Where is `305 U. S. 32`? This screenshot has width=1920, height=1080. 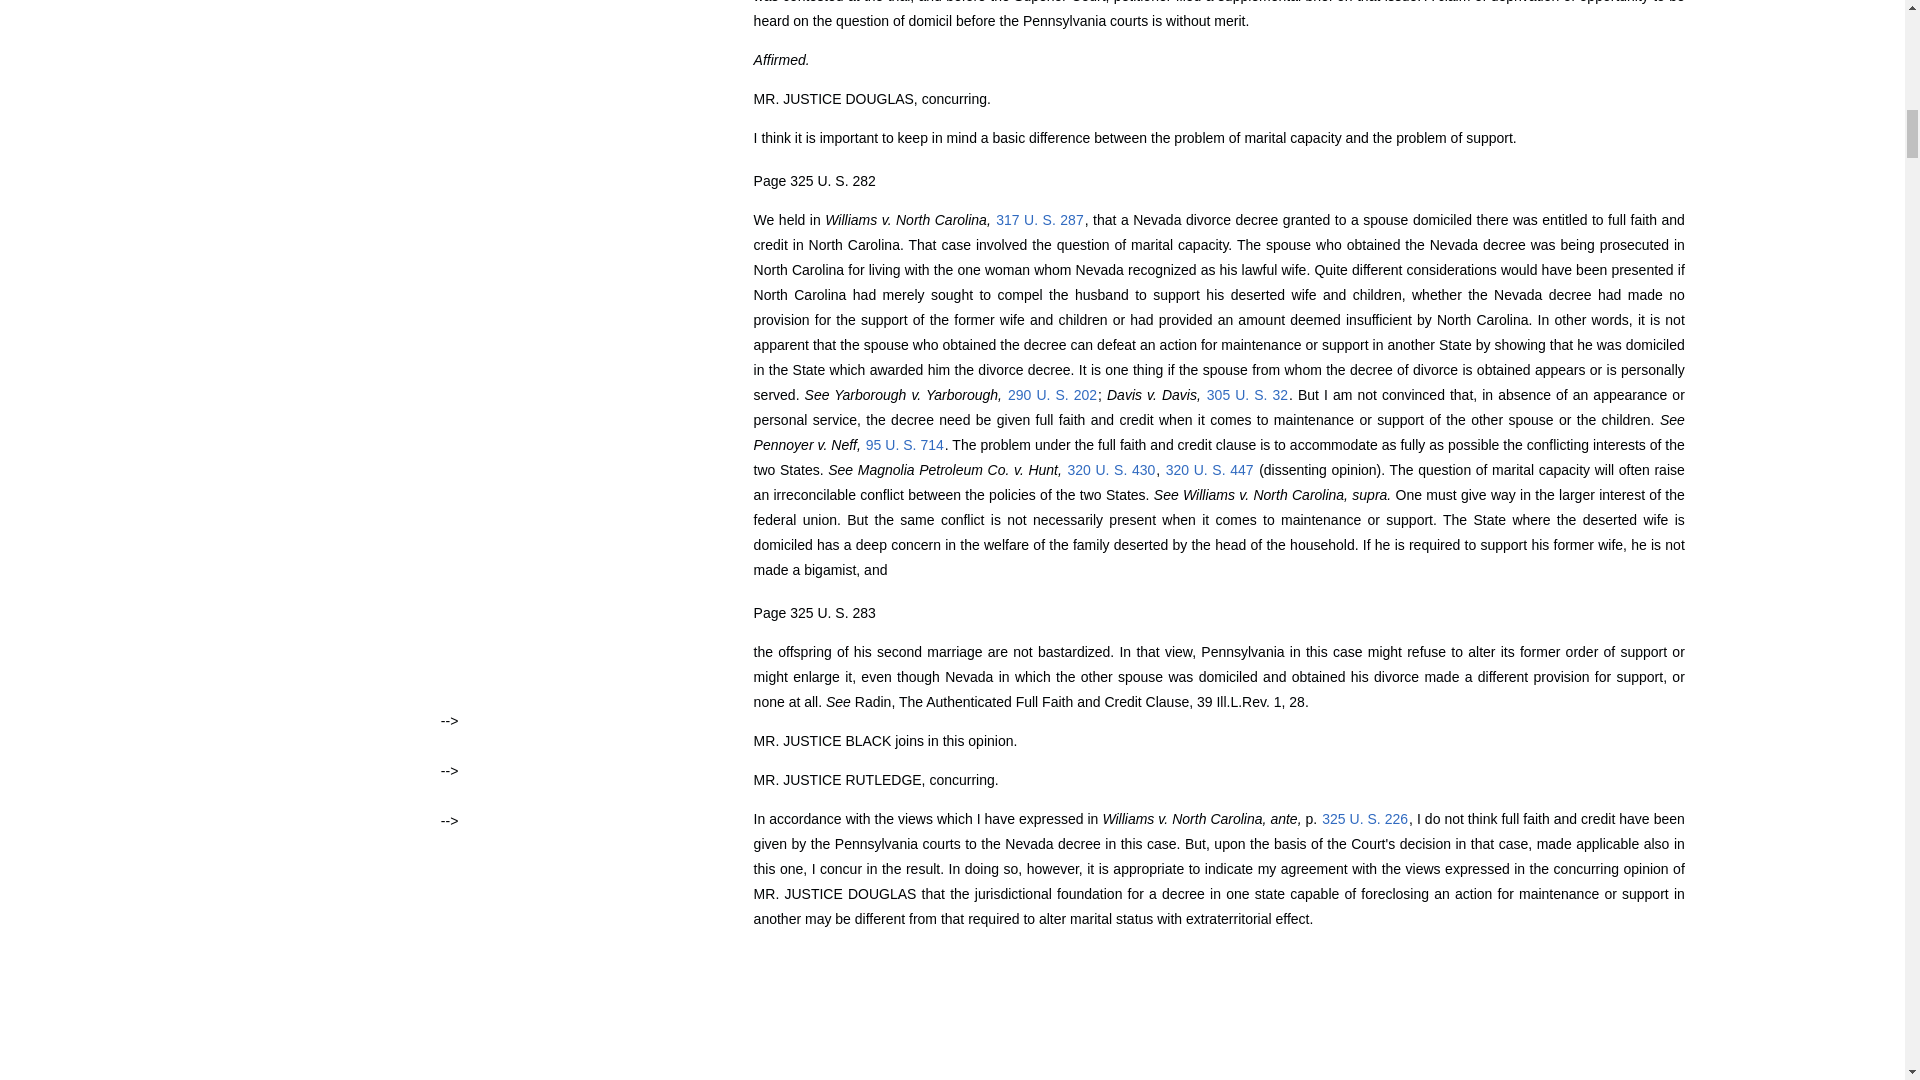
305 U. S. 32 is located at coordinates (1246, 394).